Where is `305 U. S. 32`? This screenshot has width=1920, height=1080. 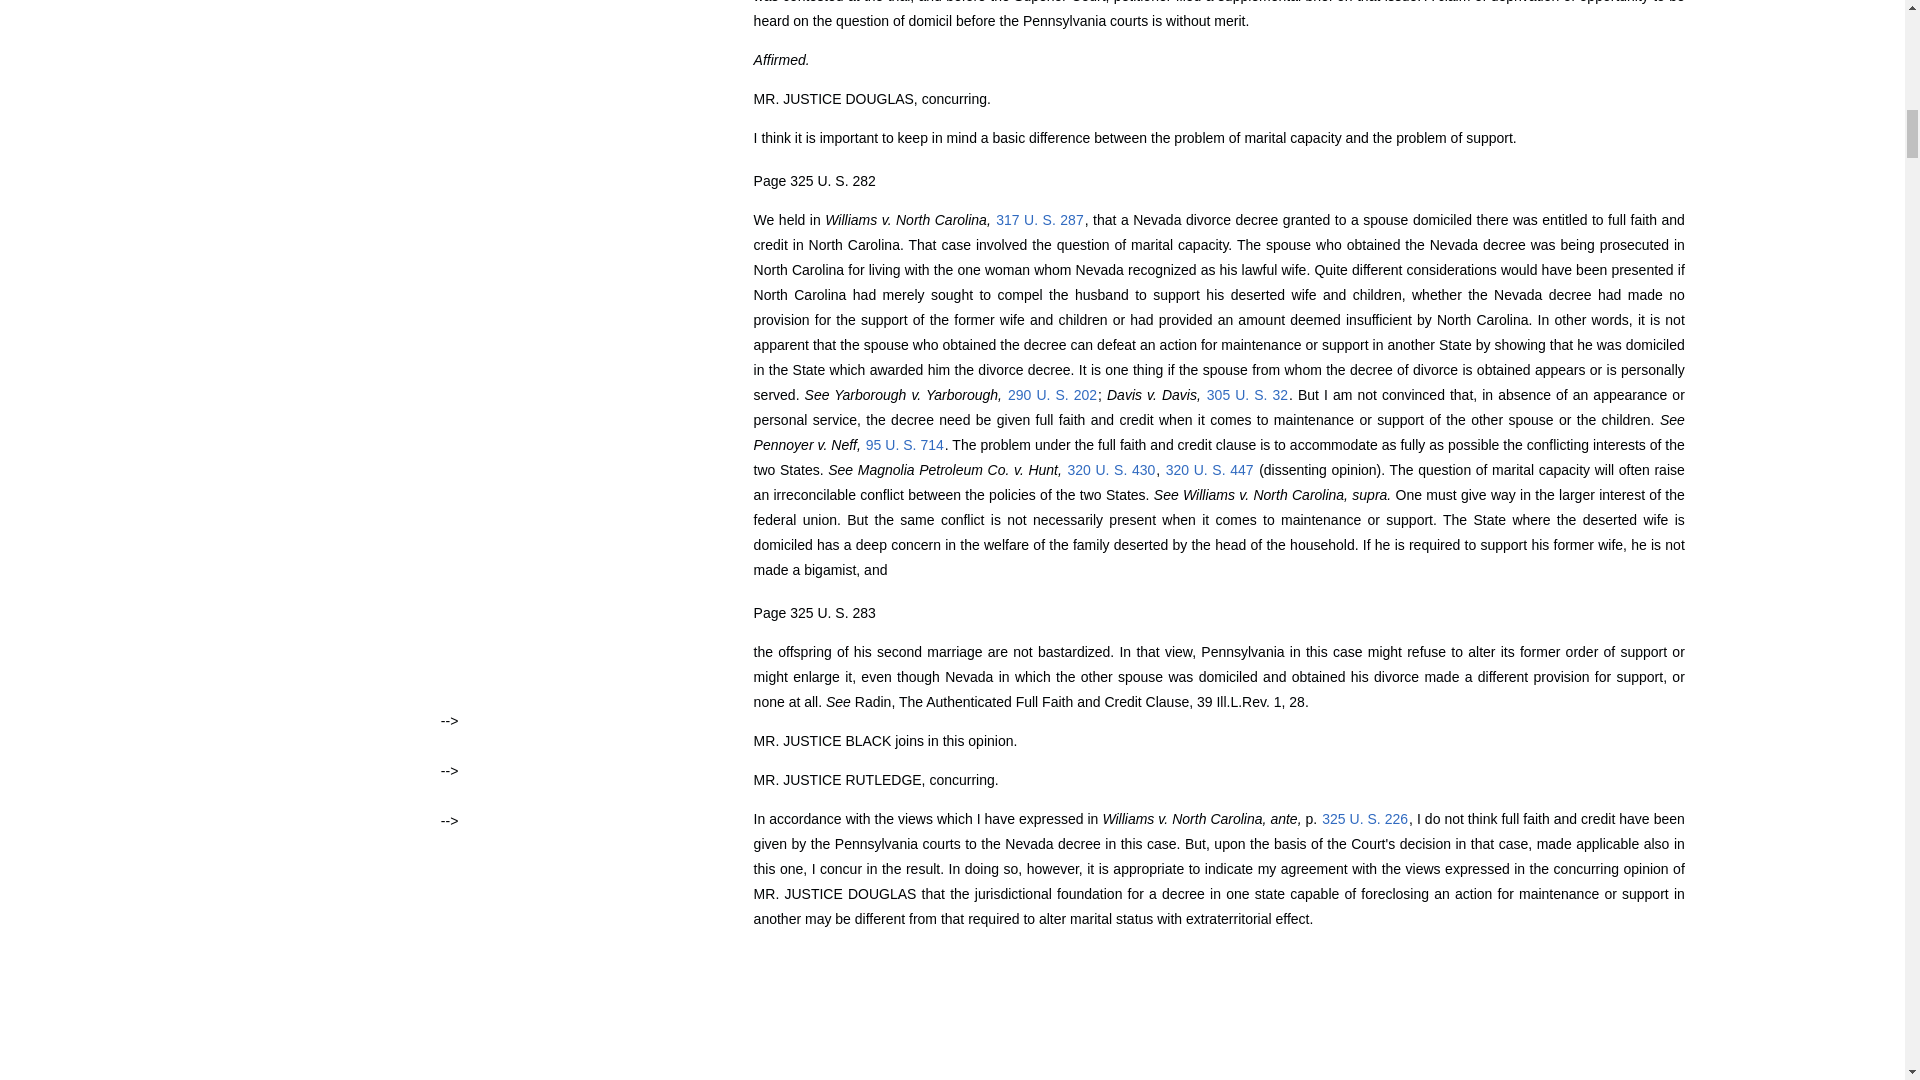
305 U. S. 32 is located at coordinates (1246, 394).